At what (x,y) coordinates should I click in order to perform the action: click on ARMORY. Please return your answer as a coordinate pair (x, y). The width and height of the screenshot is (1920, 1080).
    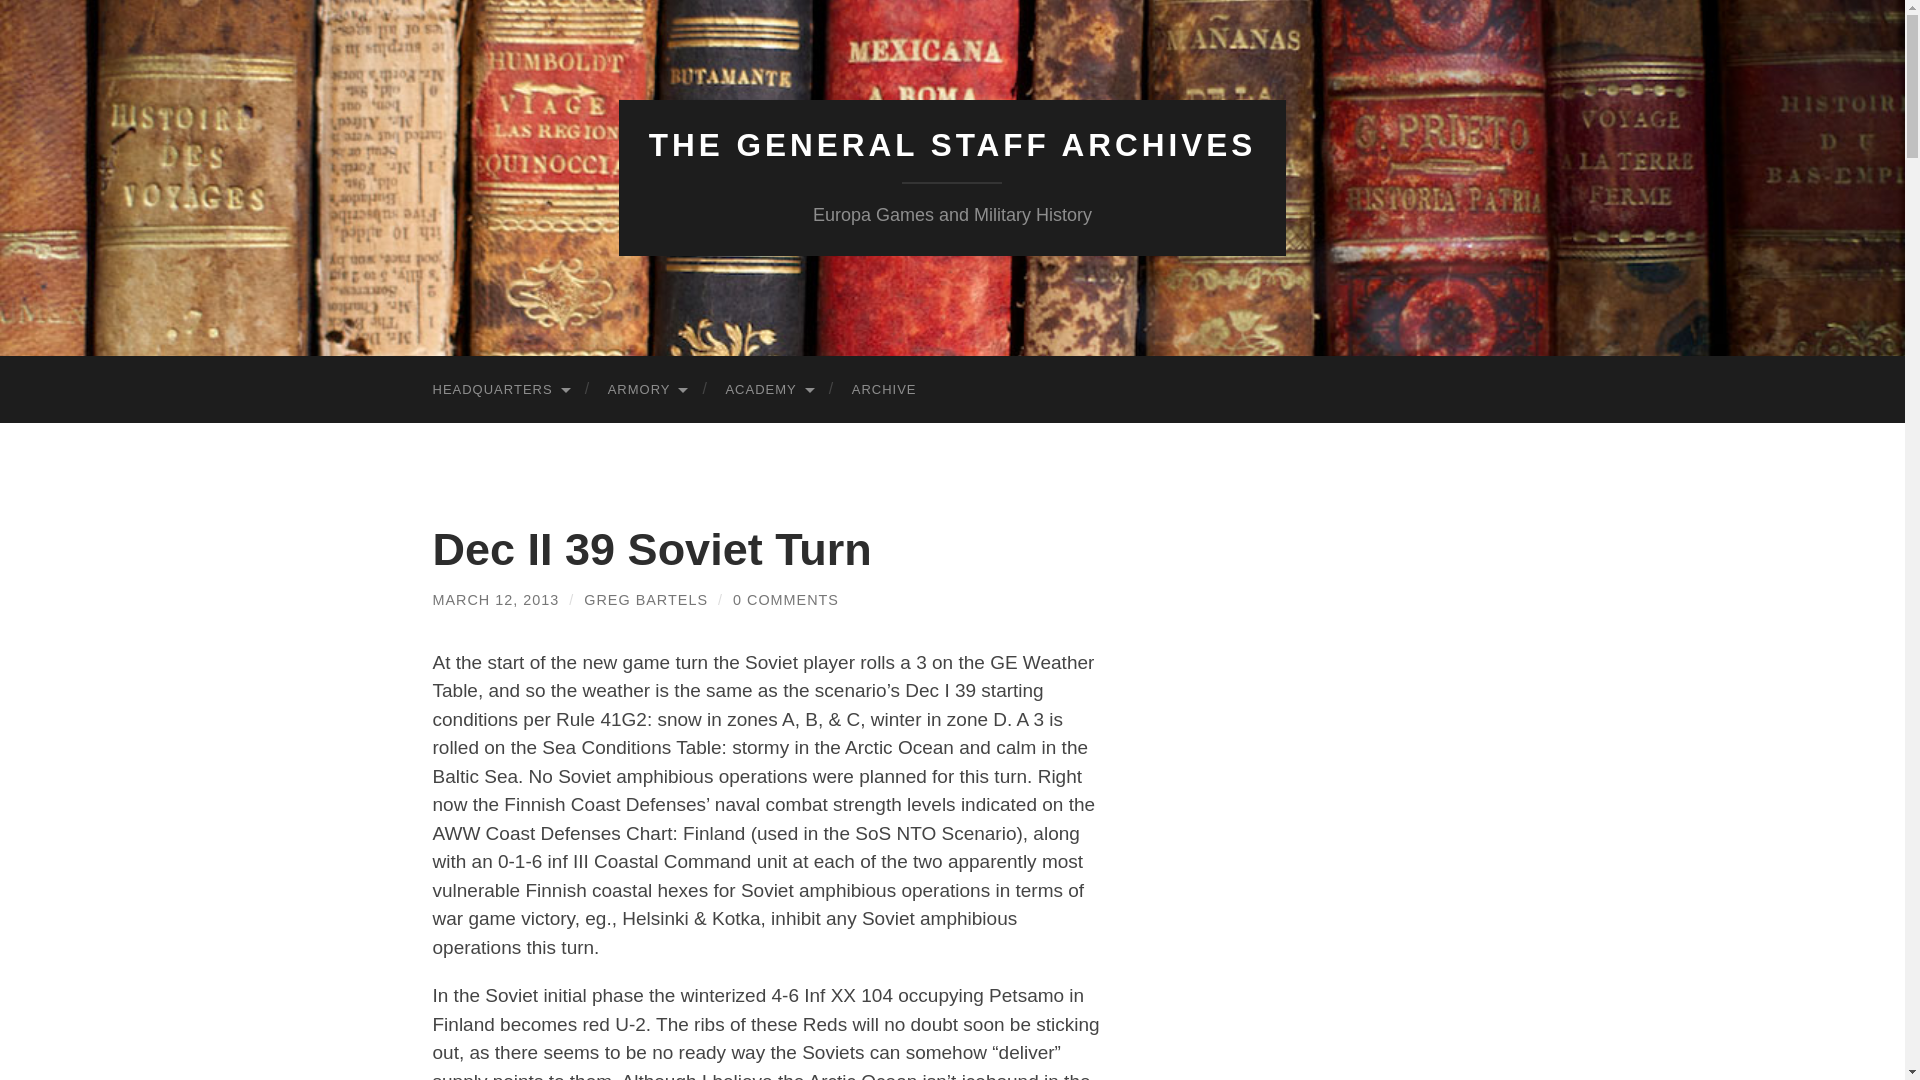
    Looking at the image, I should click on (646, 390).